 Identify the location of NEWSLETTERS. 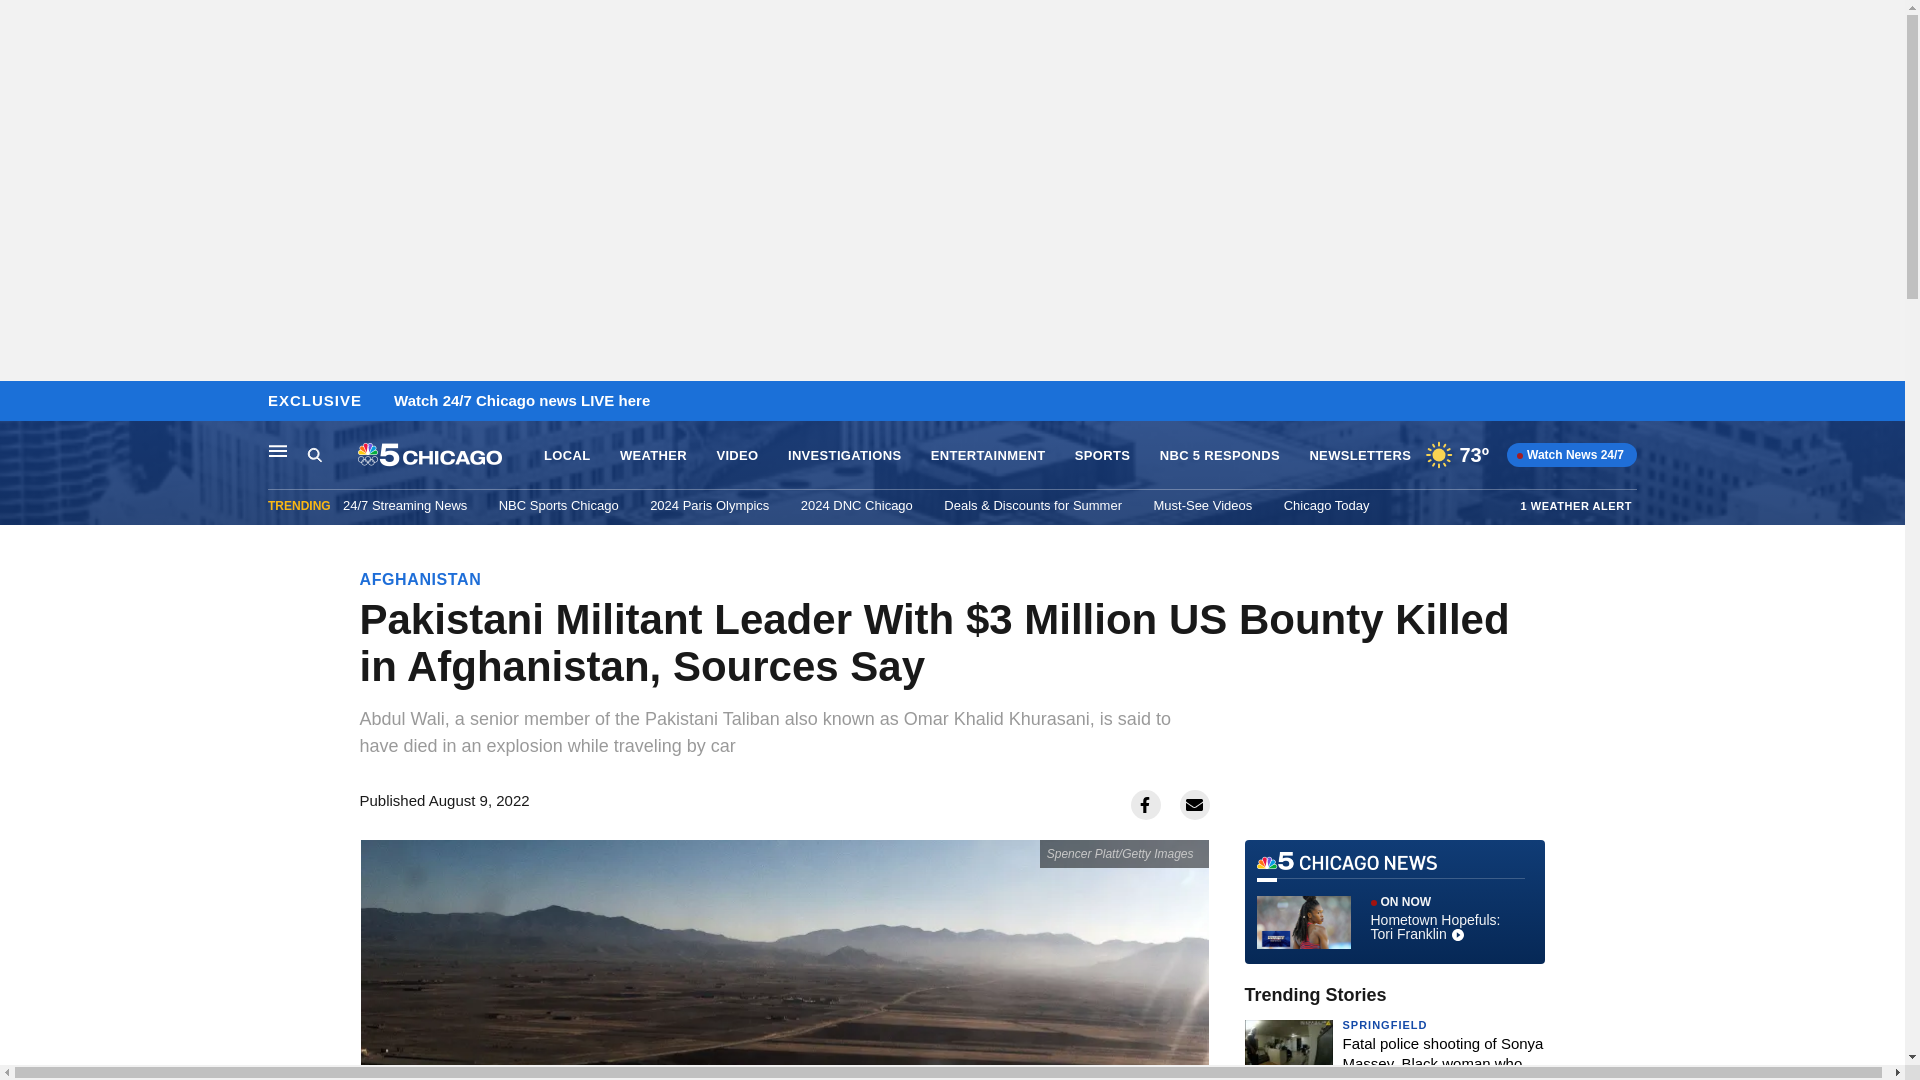
(1360, 456).